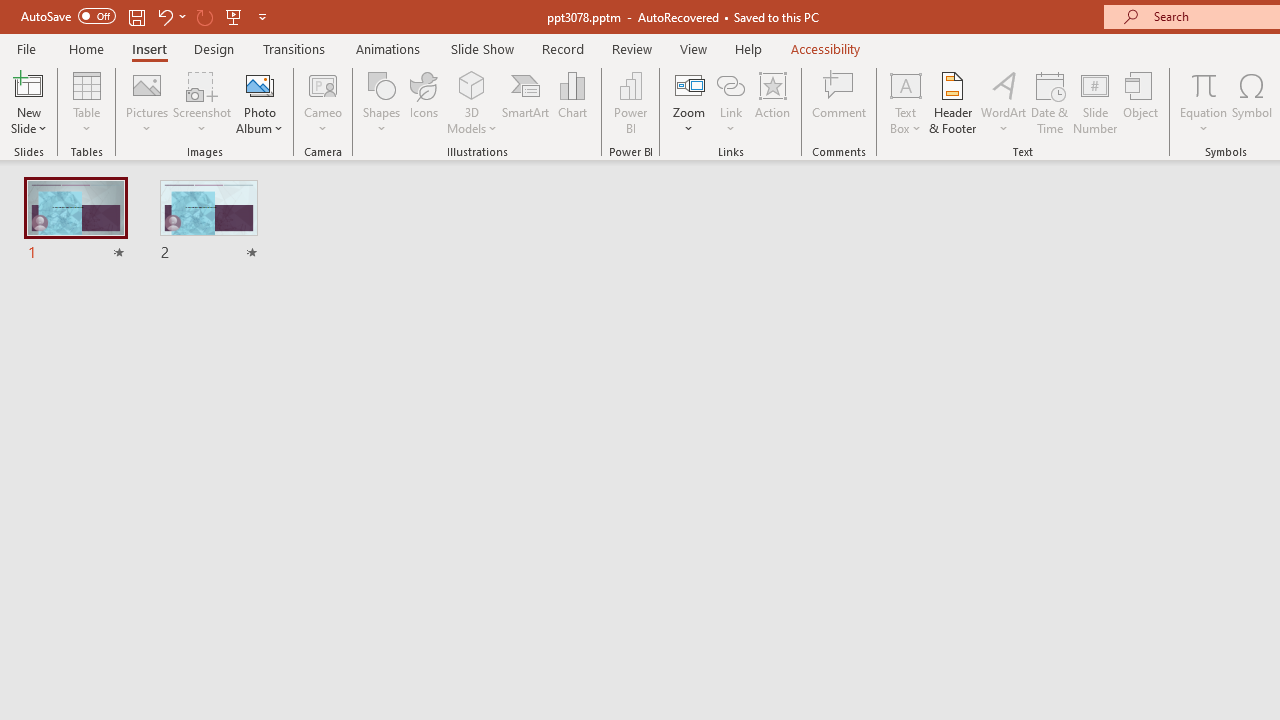 The height and width of the screenshot is (720, 1280). Describe the element at coordinates (136, 322) in the screenshot. I see `Application Menu` at that location.